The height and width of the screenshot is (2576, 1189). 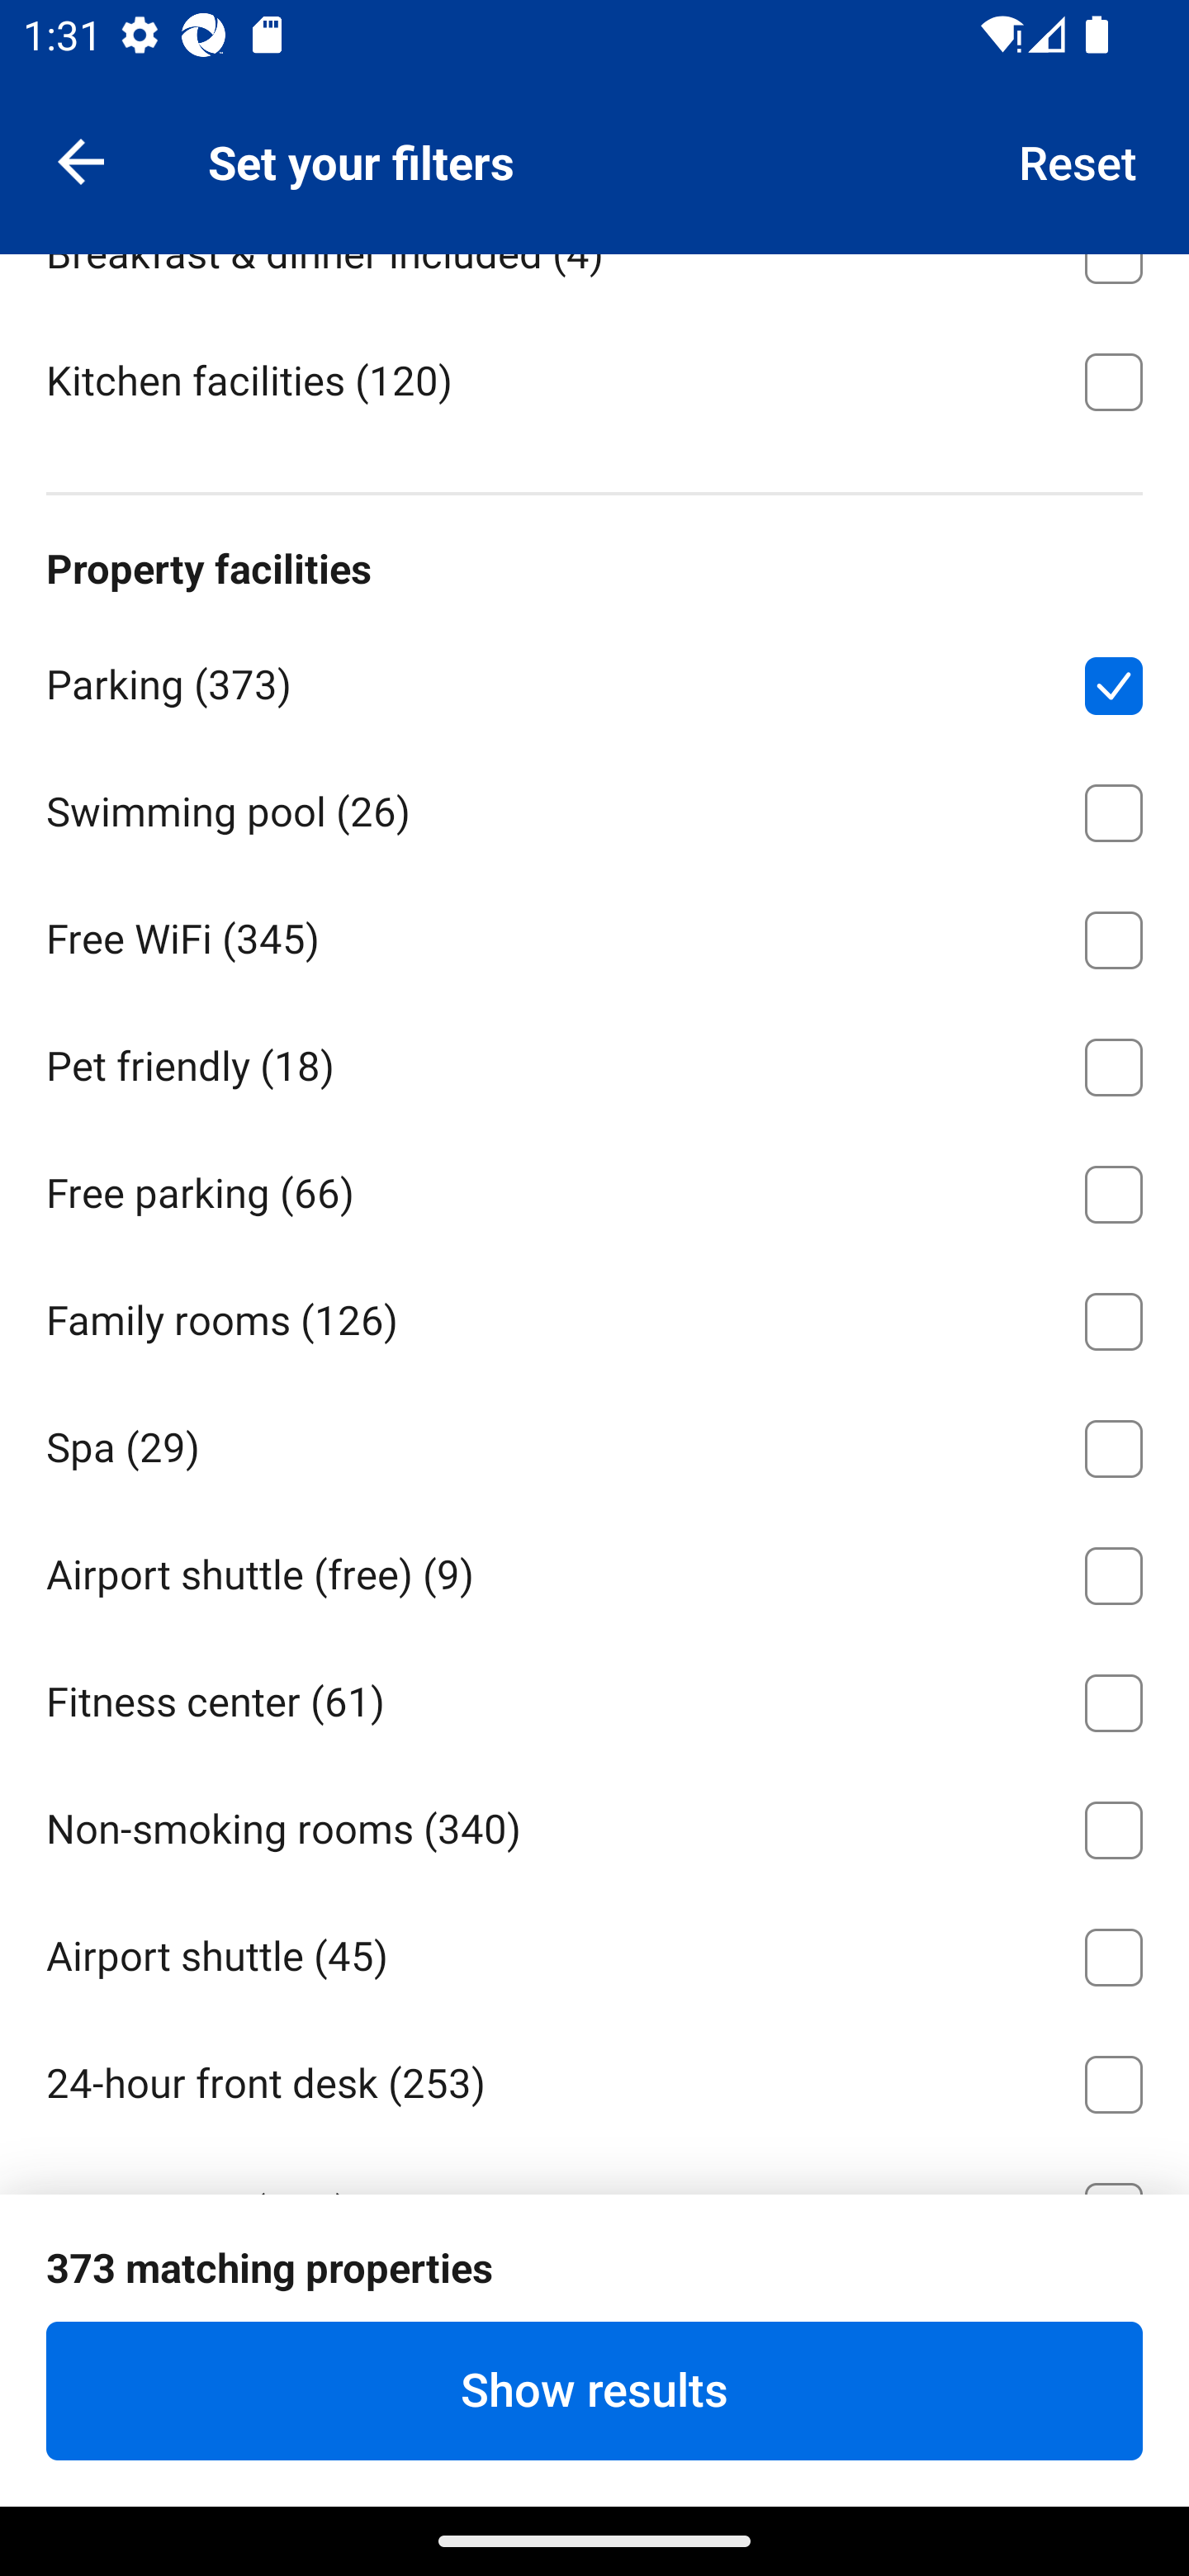 What do you see at coordinates (594, 680) in the screenshot?
I see `Parking ⁦(373)` at bounding box center [594, 680].